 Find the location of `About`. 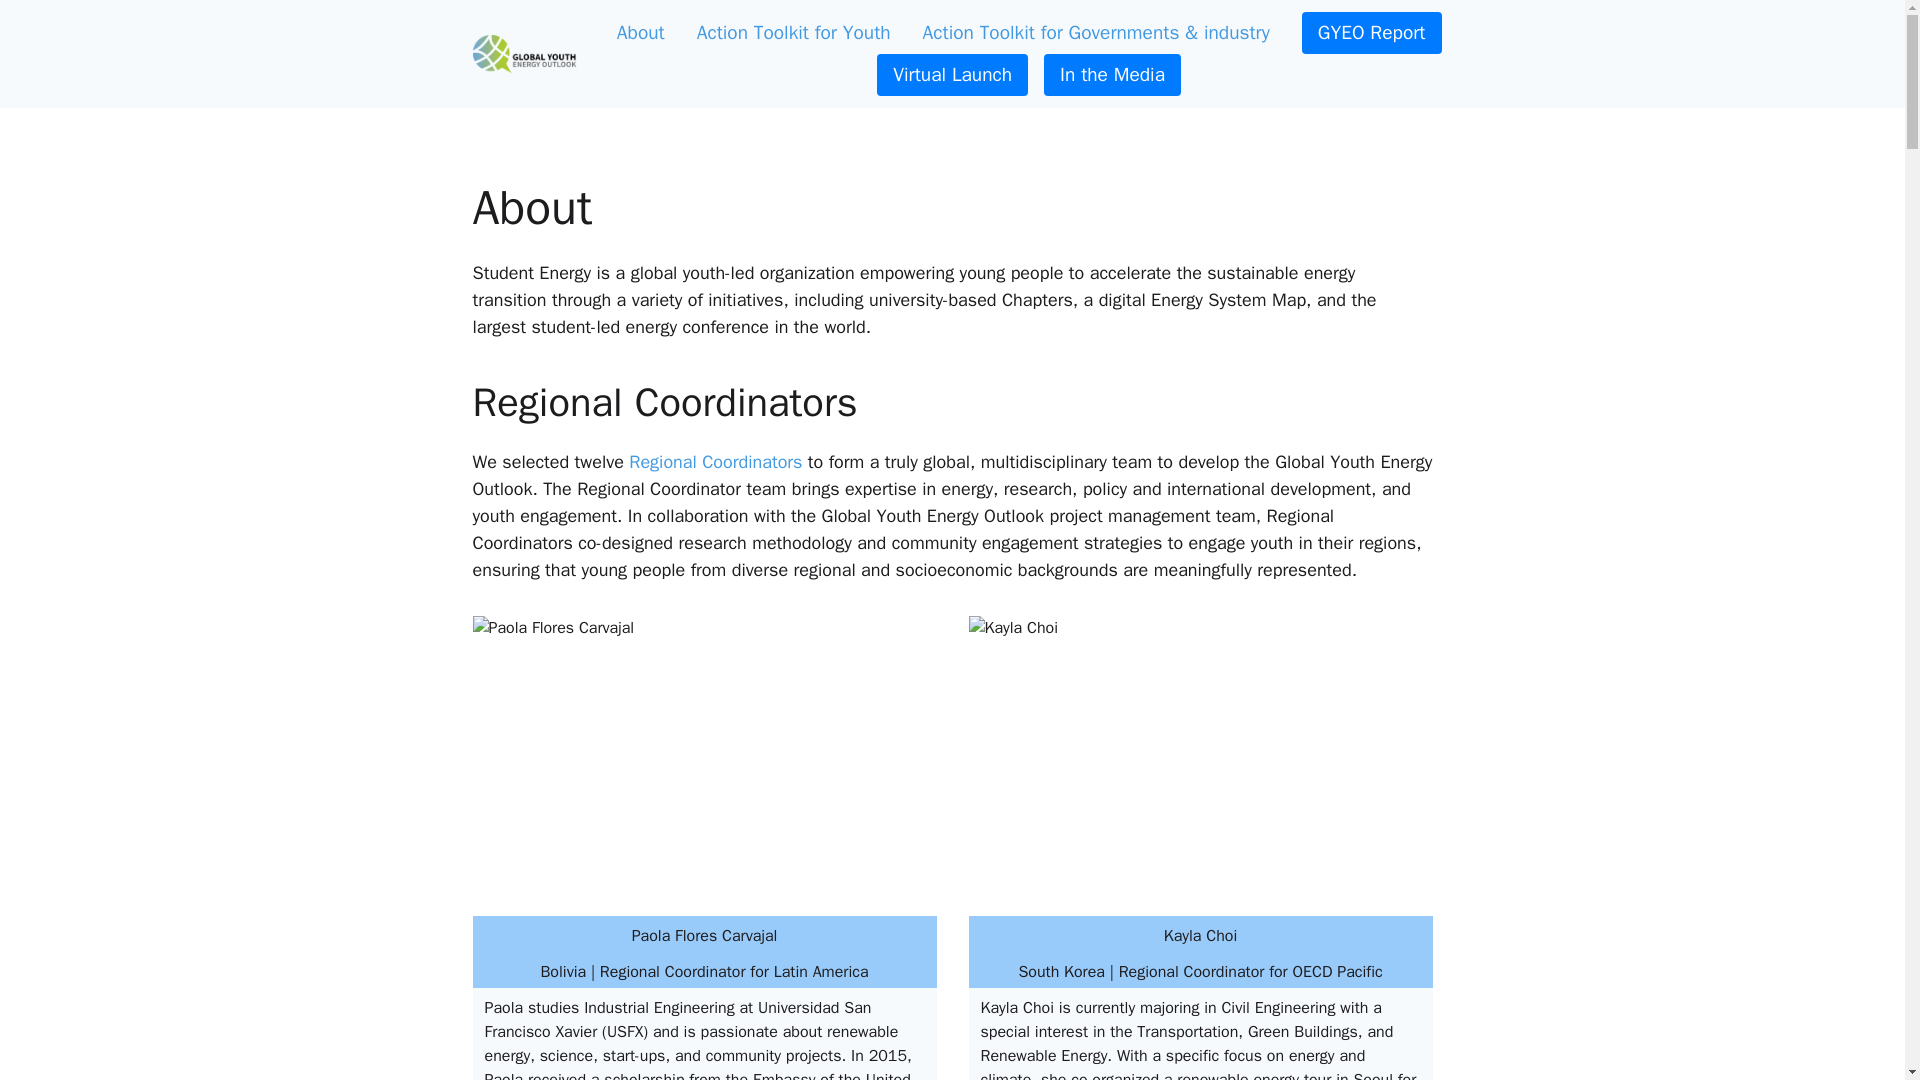

About is located at coordinates (640, 32).